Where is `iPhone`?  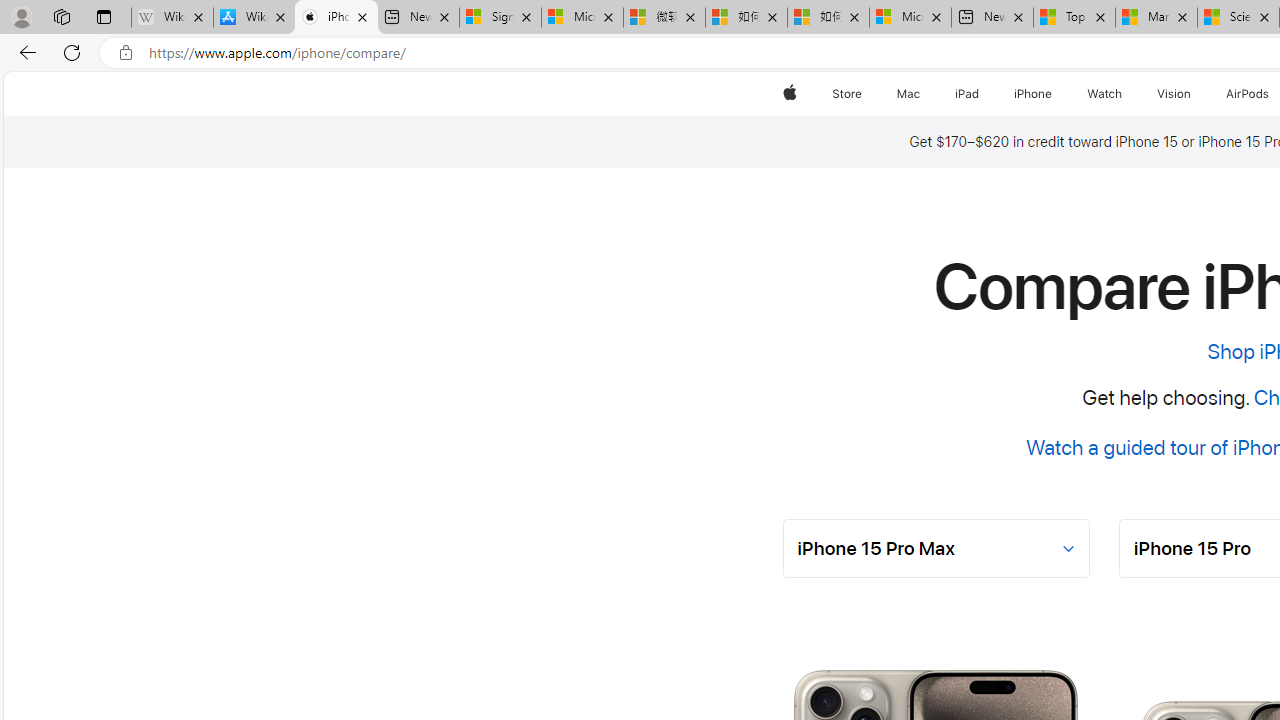 iPhone is located at coordinates (1034, 94).